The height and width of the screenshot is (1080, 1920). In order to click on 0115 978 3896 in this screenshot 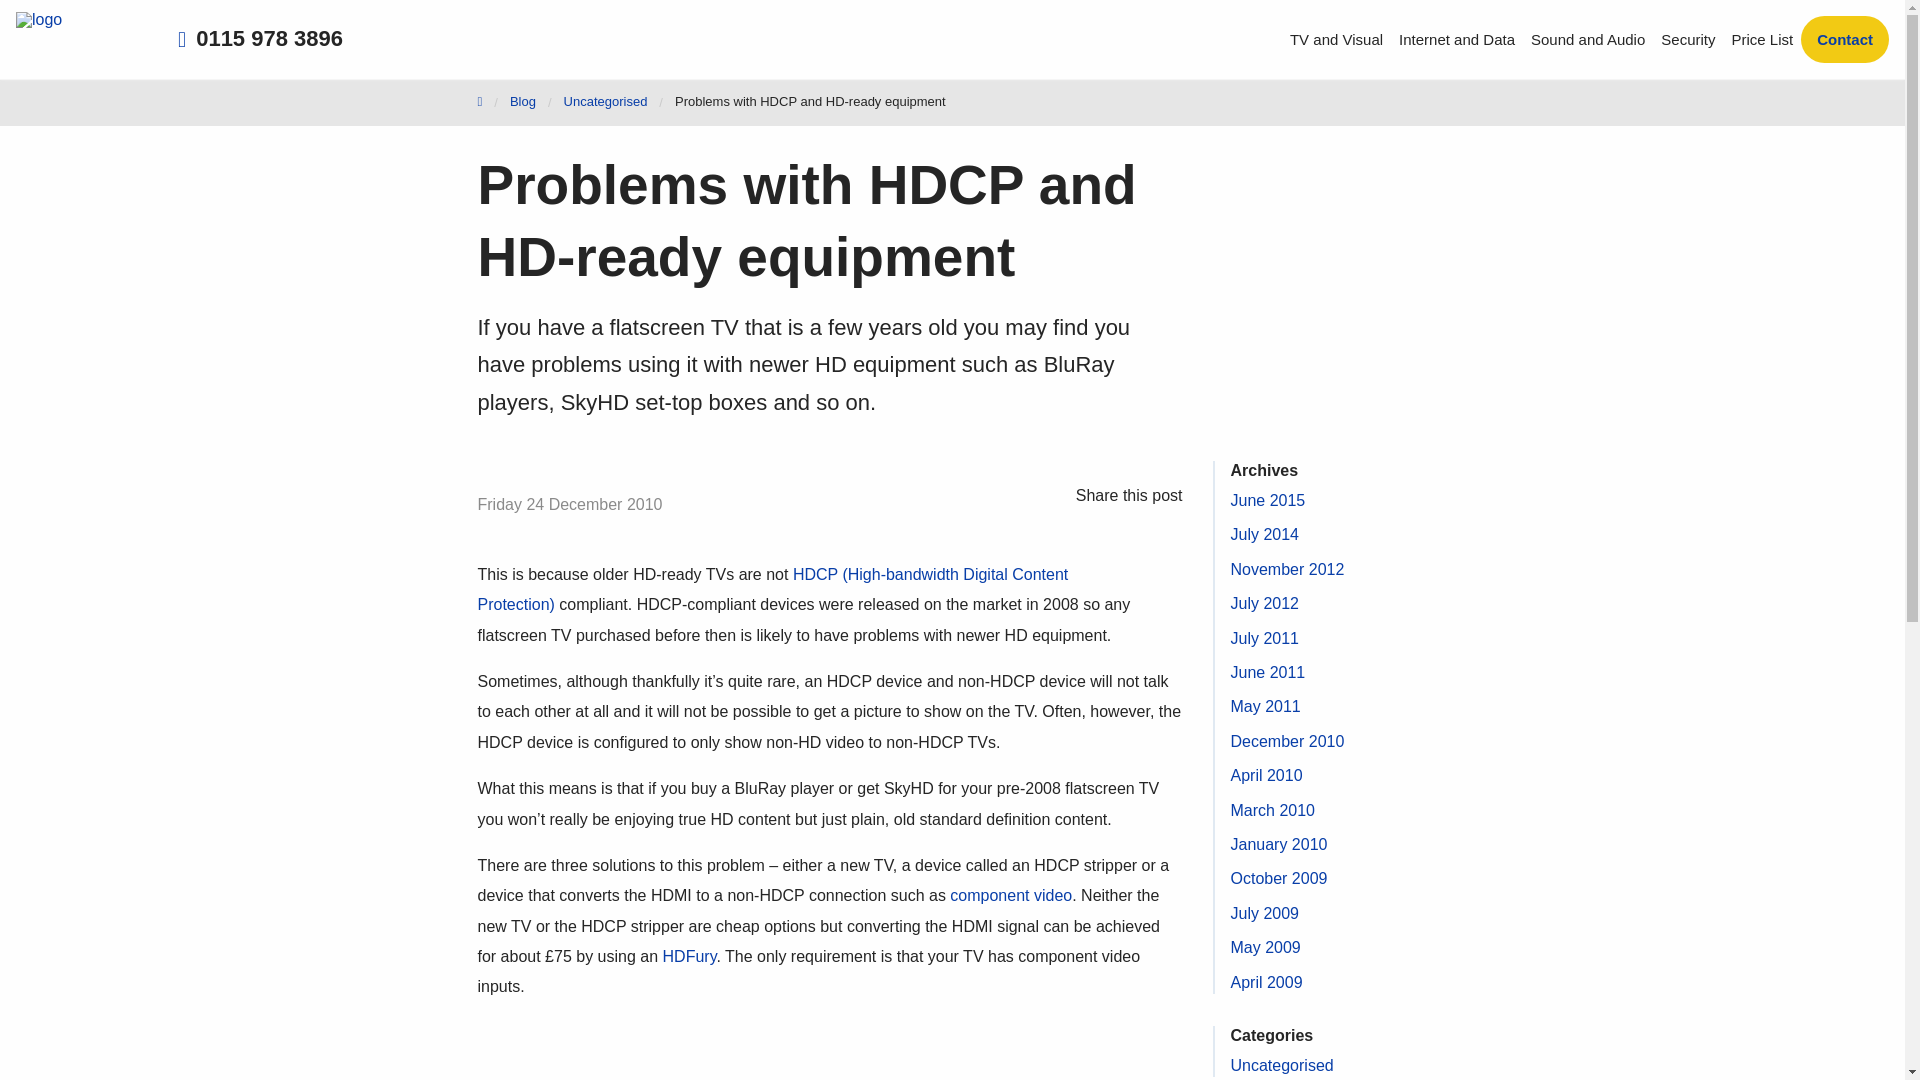, I will do `click(260, 38)`.